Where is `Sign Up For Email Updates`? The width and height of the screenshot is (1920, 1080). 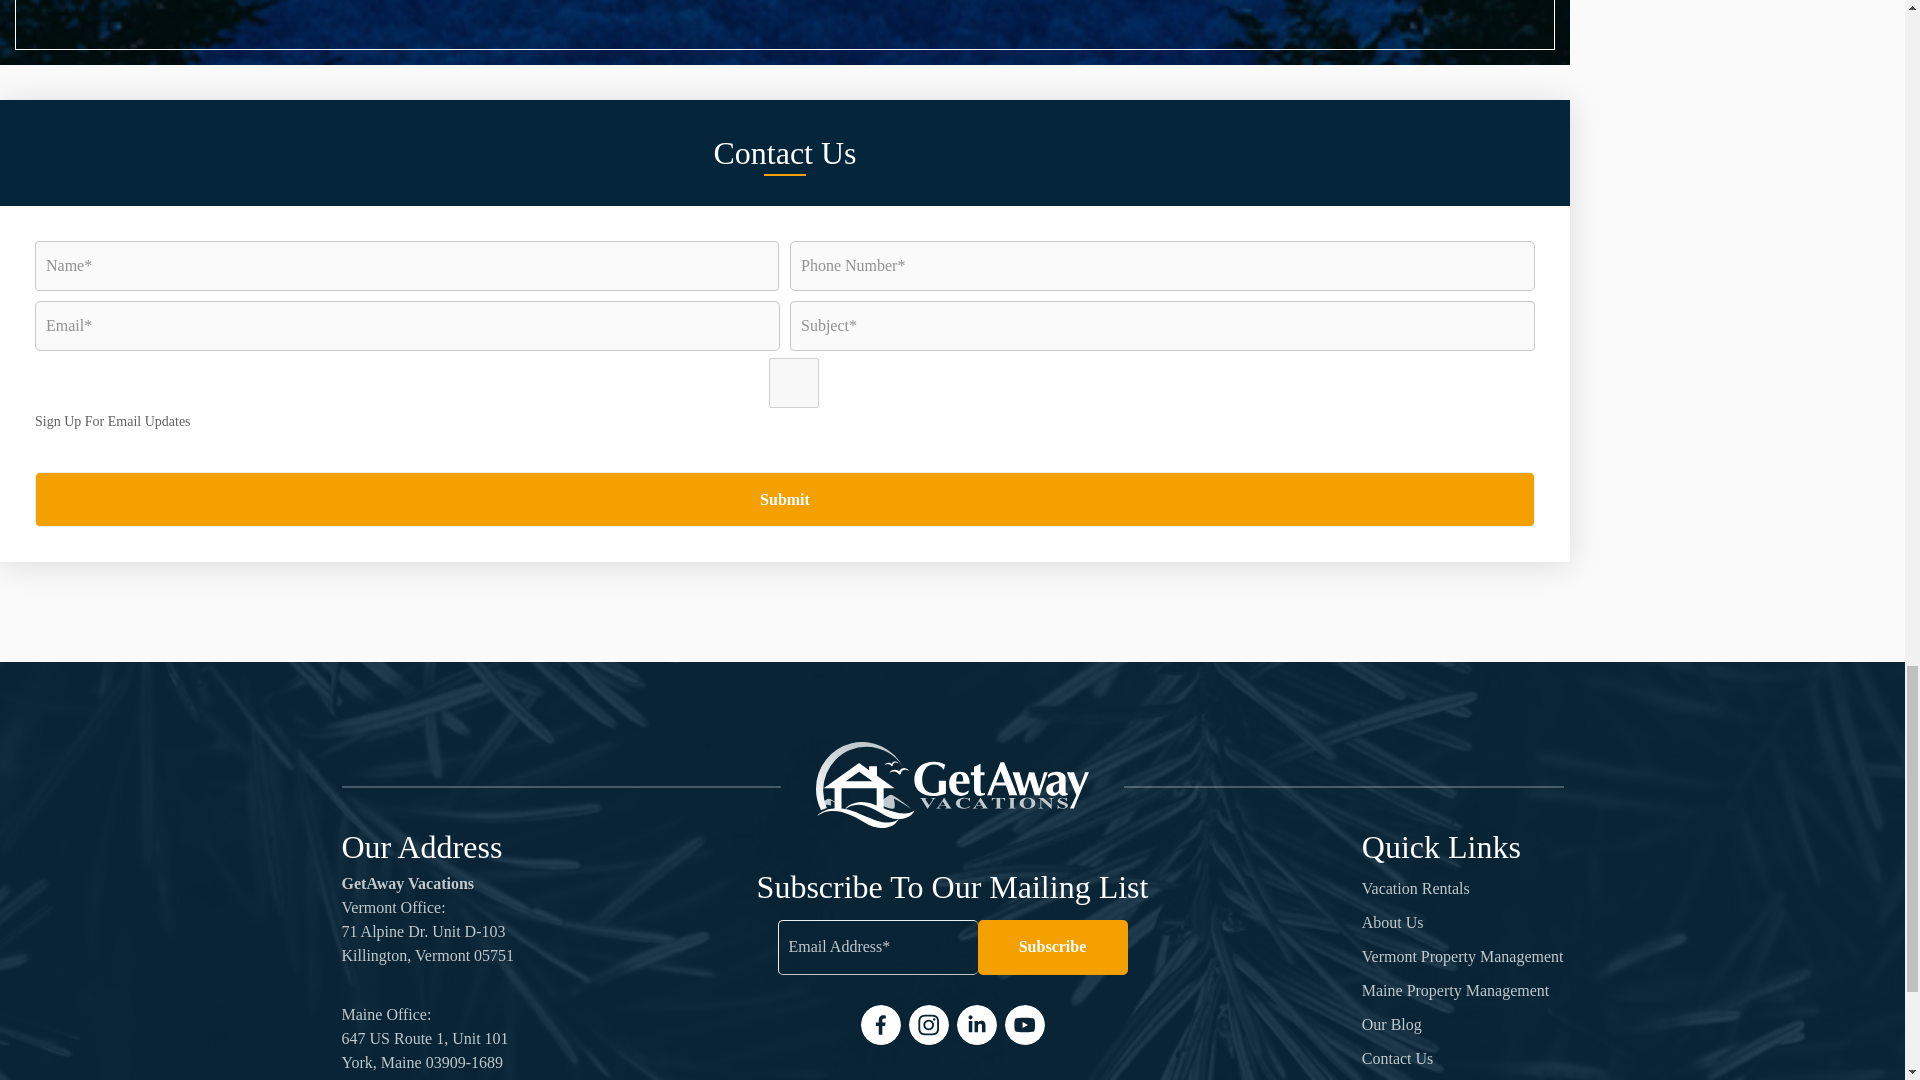 Sign Up For Email Updates is located at coordinates (794, 382).